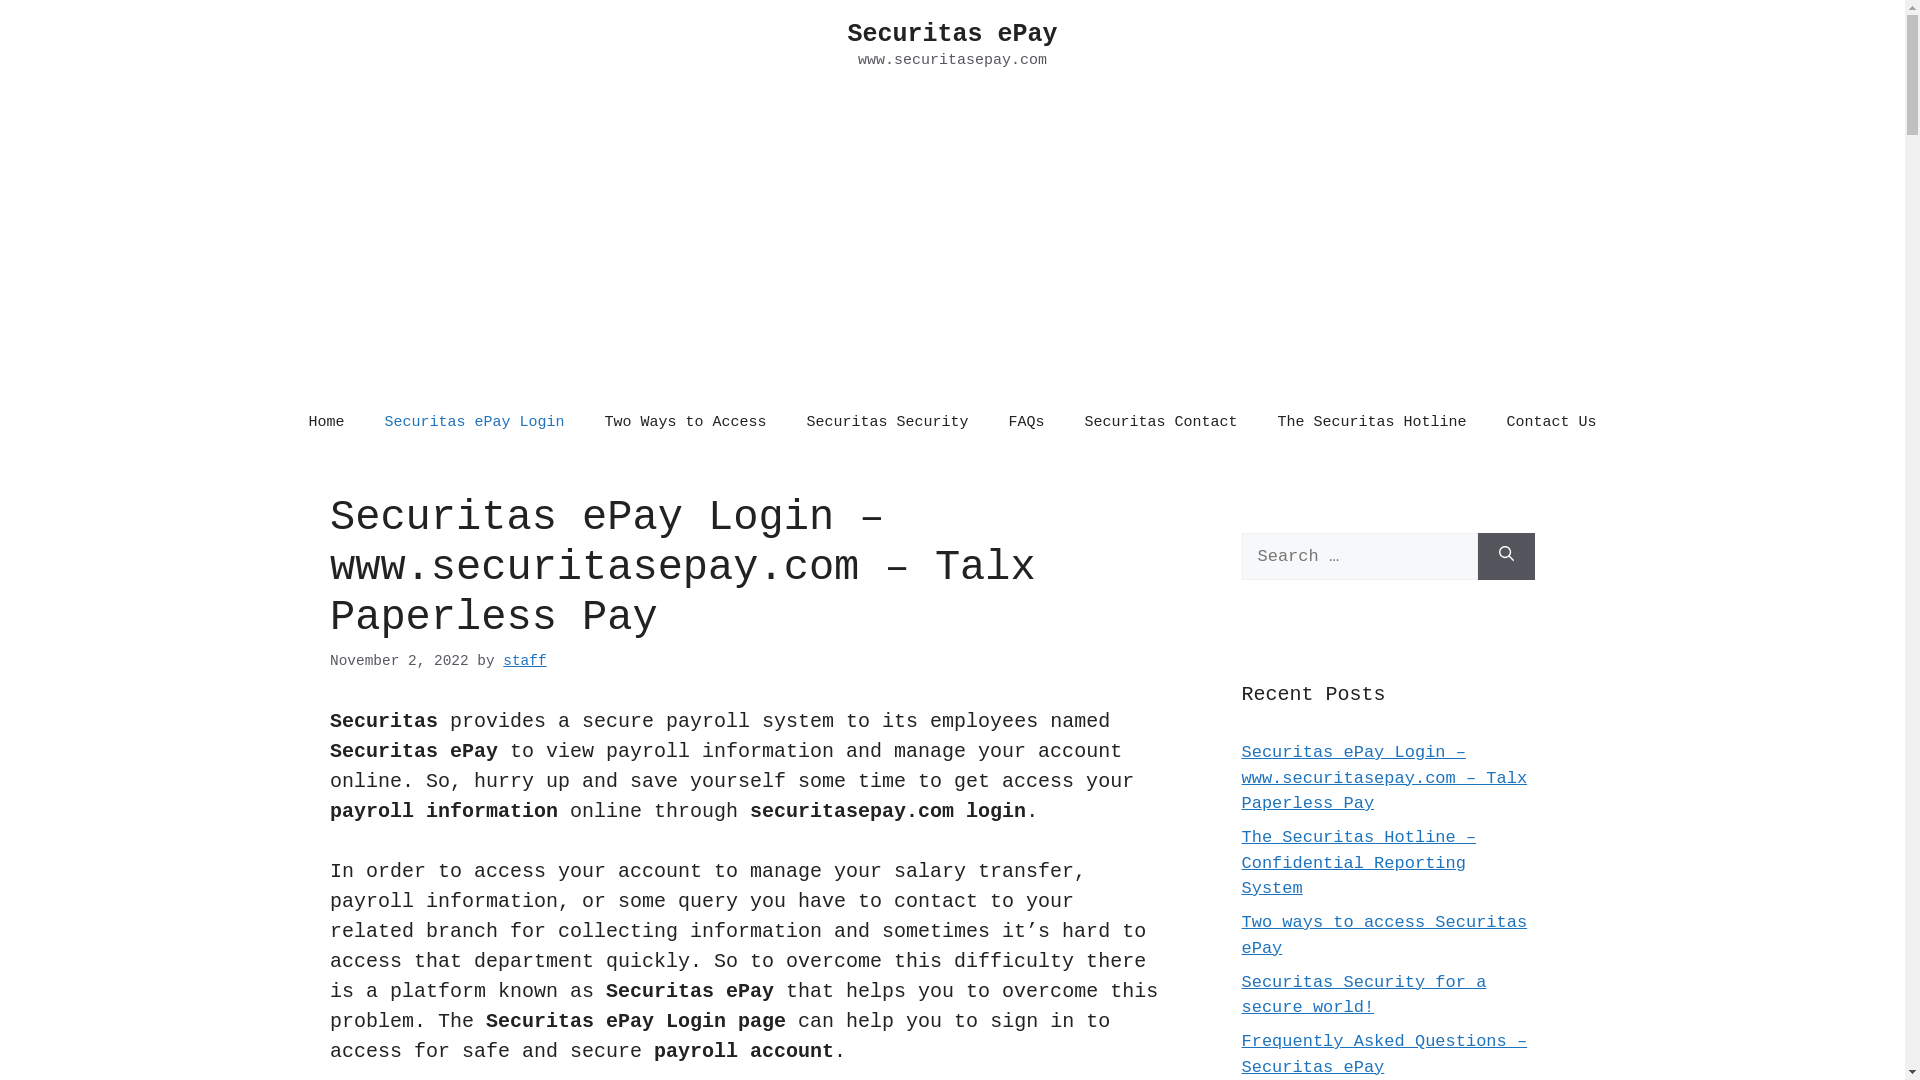 The height and width of the screenshot is (1080, 1920). What do you see at coordinates (524, 661) in the screenshot?
I see `staff` at bounding box center [524, 661].